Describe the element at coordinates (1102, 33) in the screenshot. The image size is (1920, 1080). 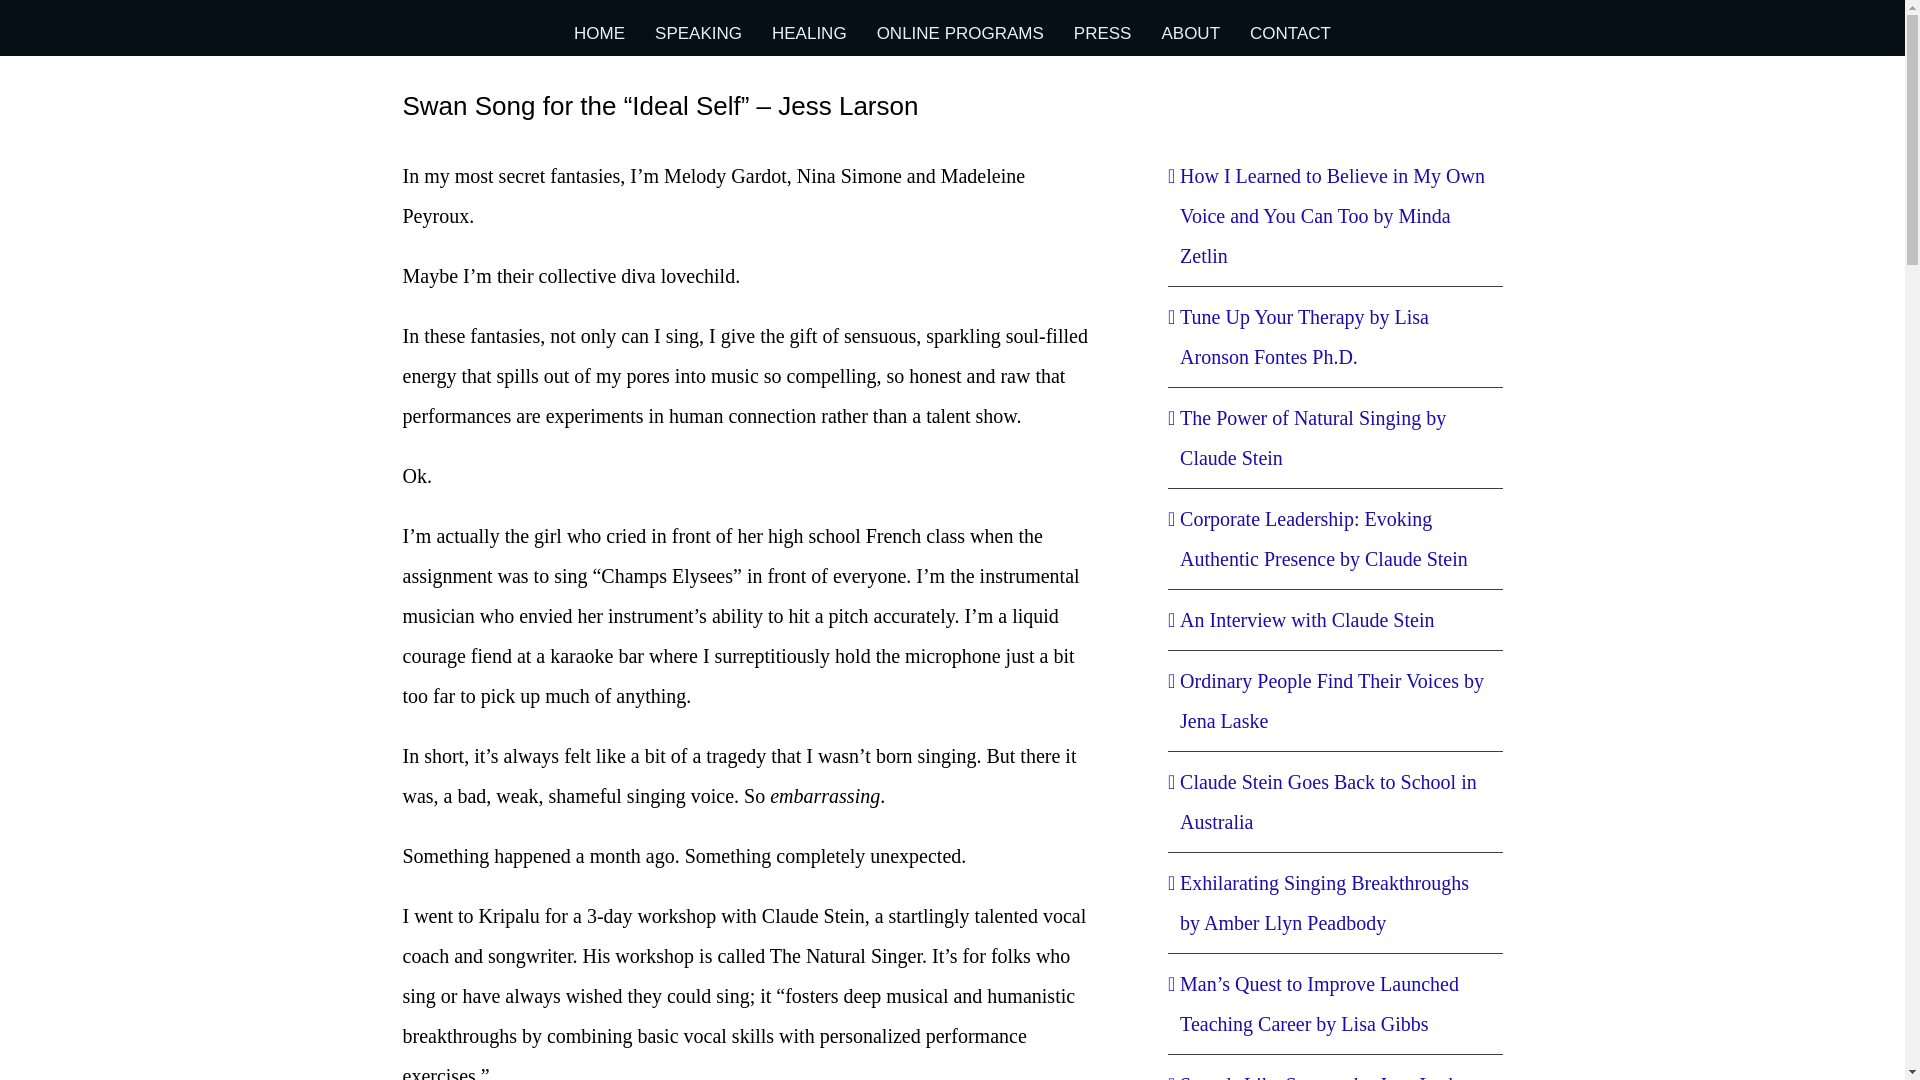
I see `PRESS` at that location.